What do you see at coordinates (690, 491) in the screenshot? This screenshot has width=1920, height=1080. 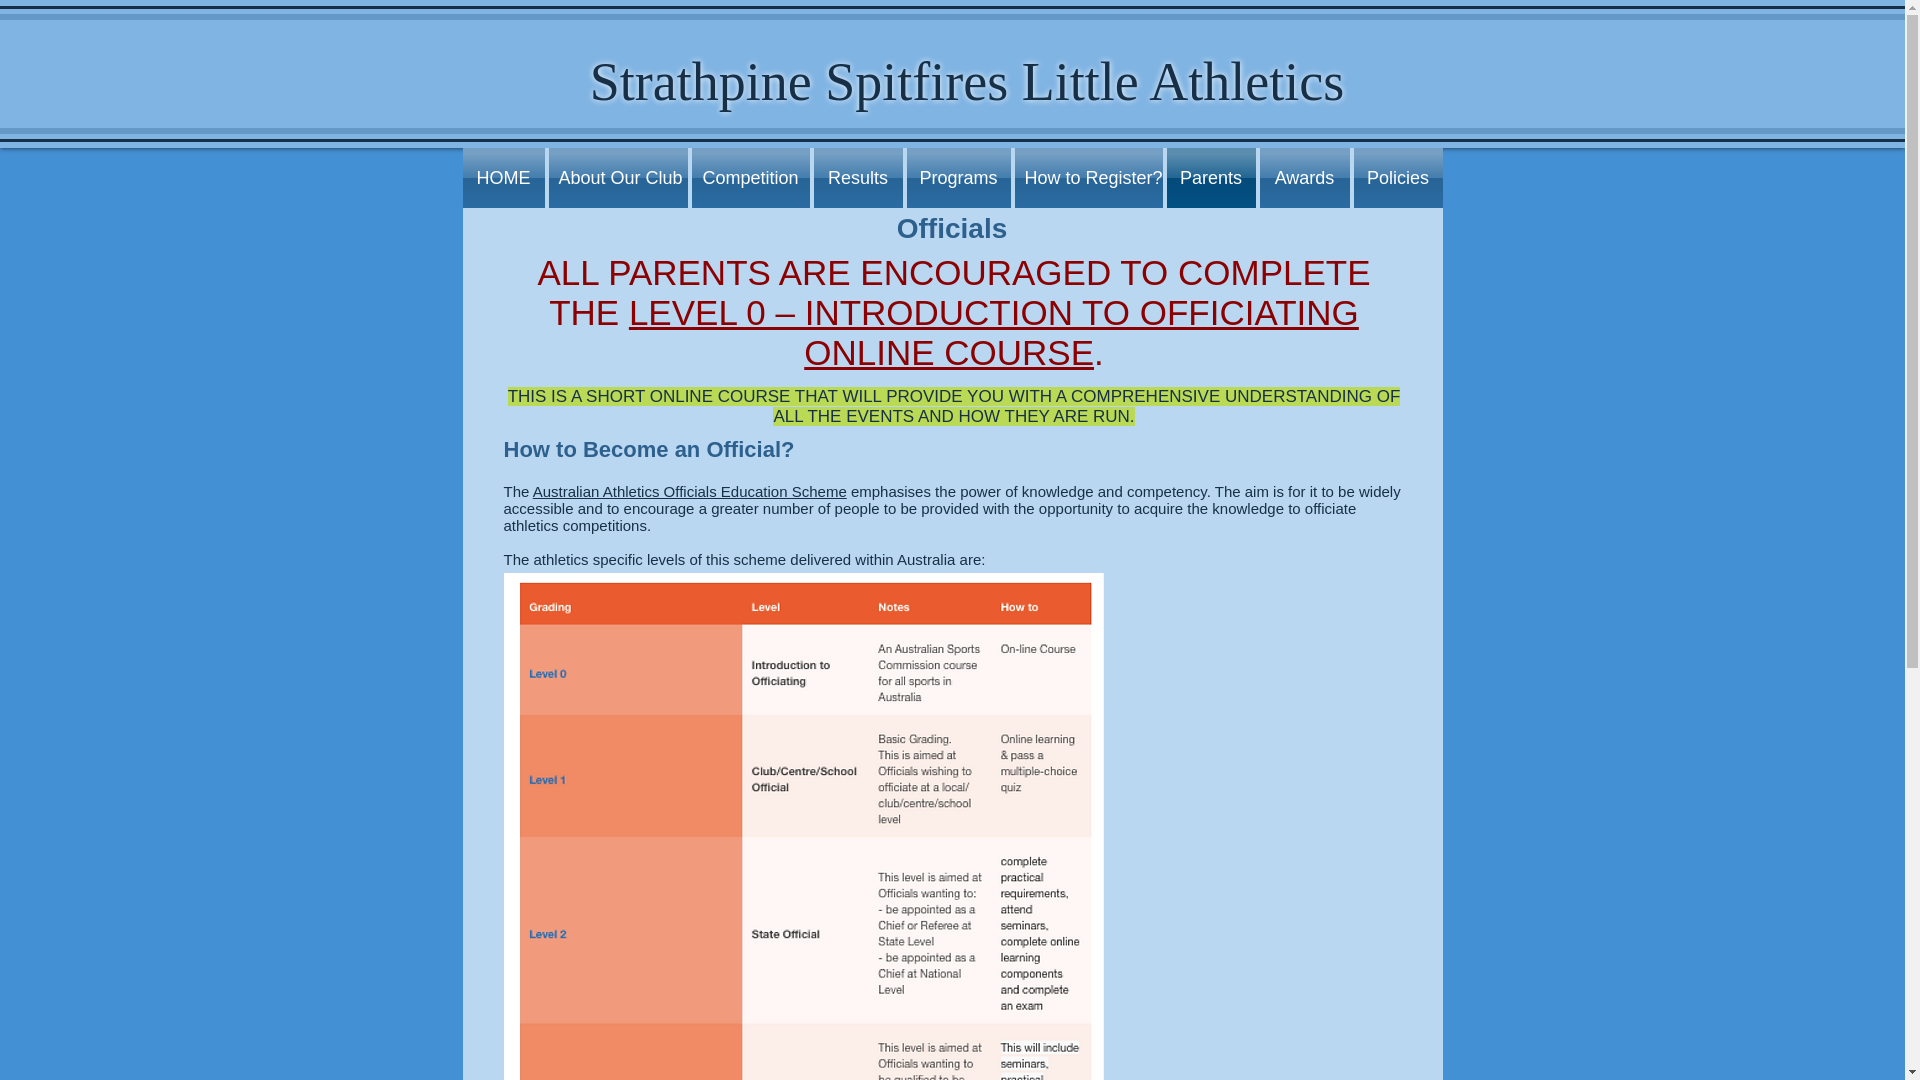 I see `Australian Athletics Officials Education Scheme` at bounding box center [690, 491].